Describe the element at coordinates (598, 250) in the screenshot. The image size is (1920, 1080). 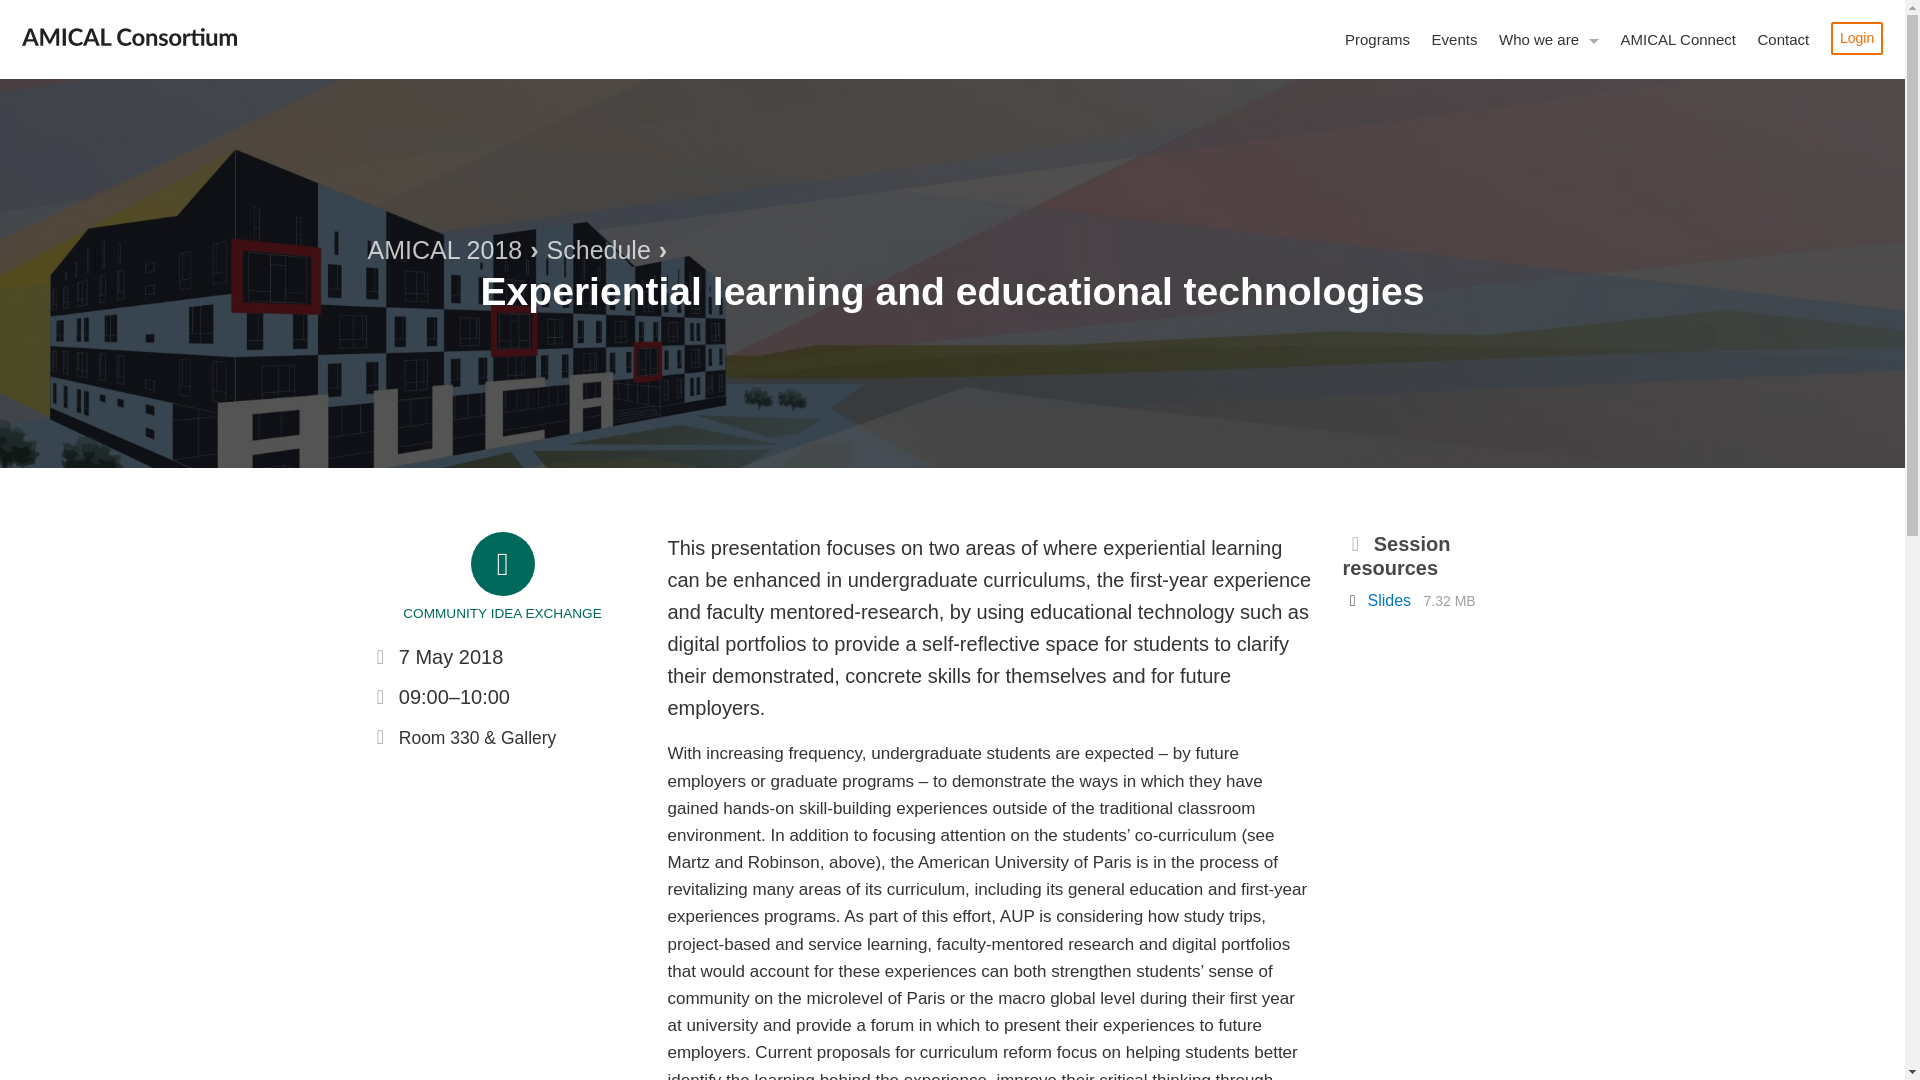
I see `Schedule` at that location.